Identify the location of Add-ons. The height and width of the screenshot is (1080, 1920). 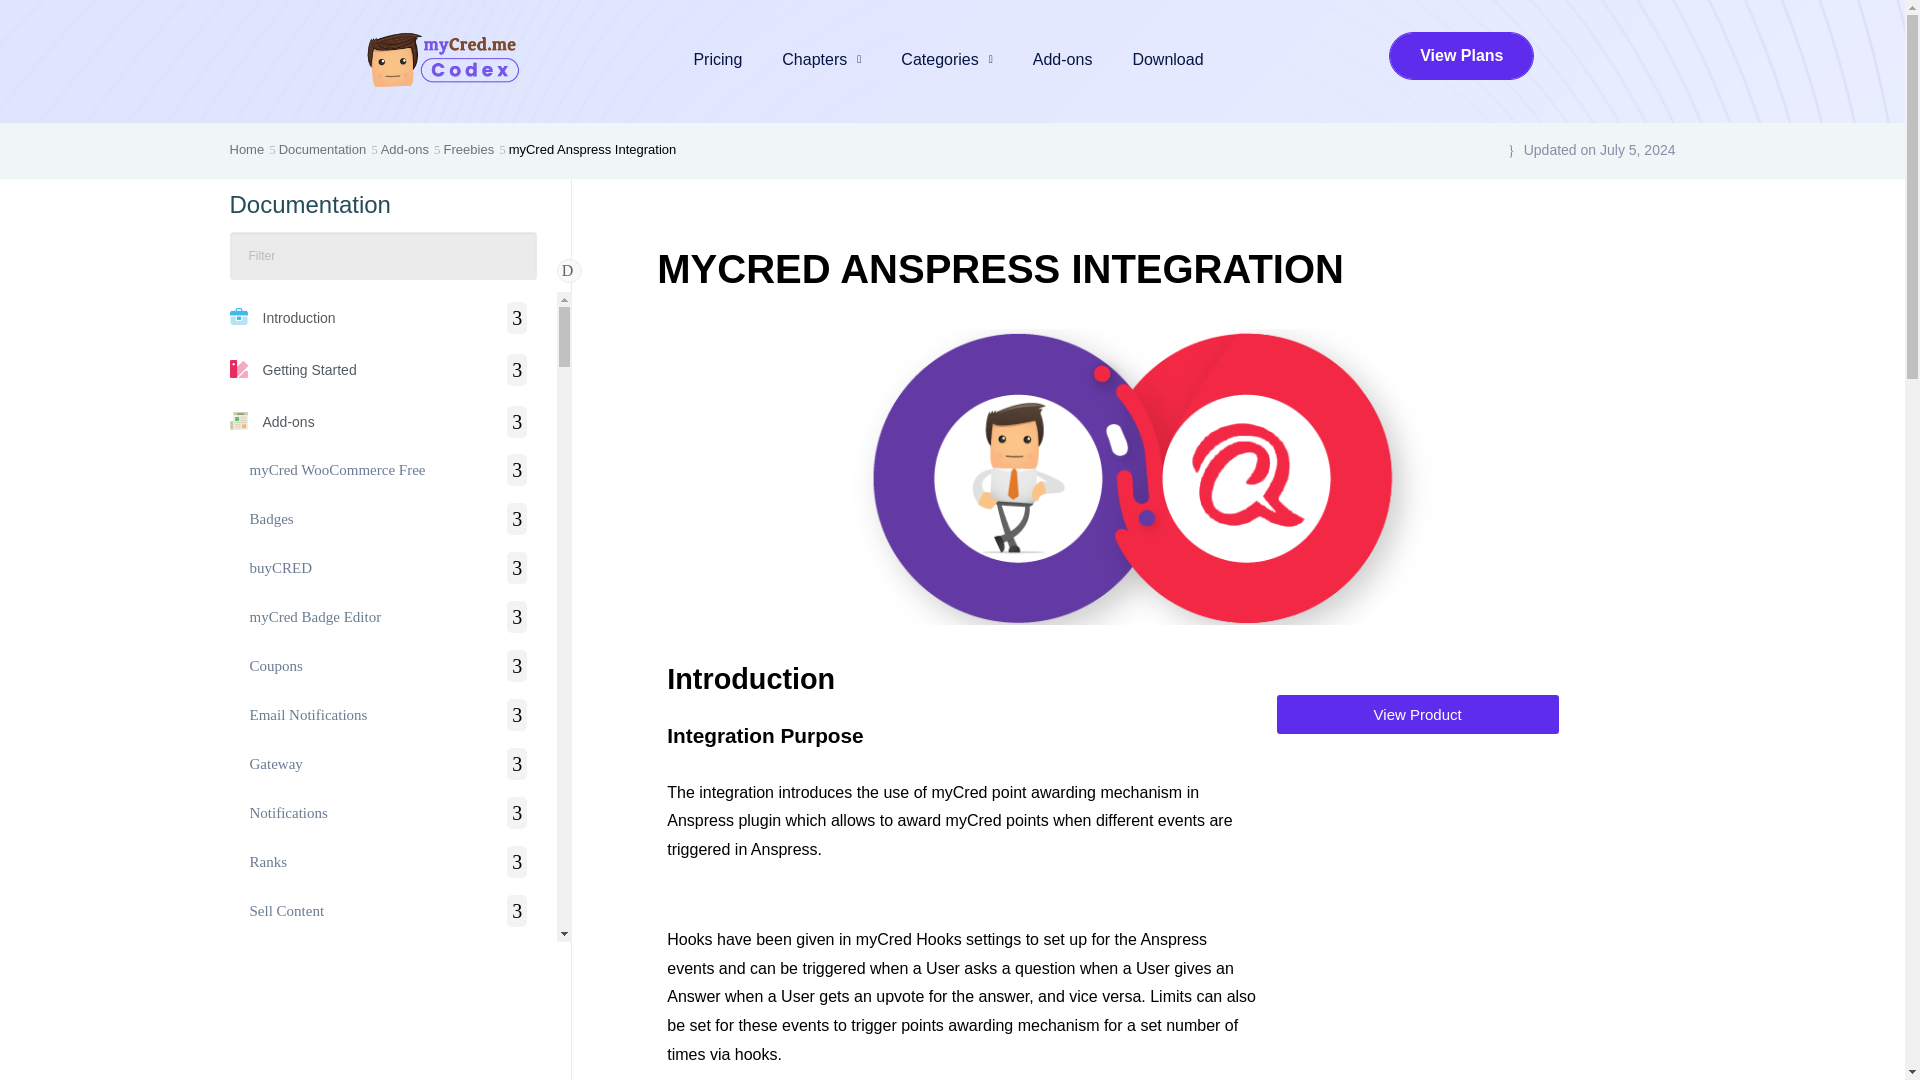
(1063, 60).